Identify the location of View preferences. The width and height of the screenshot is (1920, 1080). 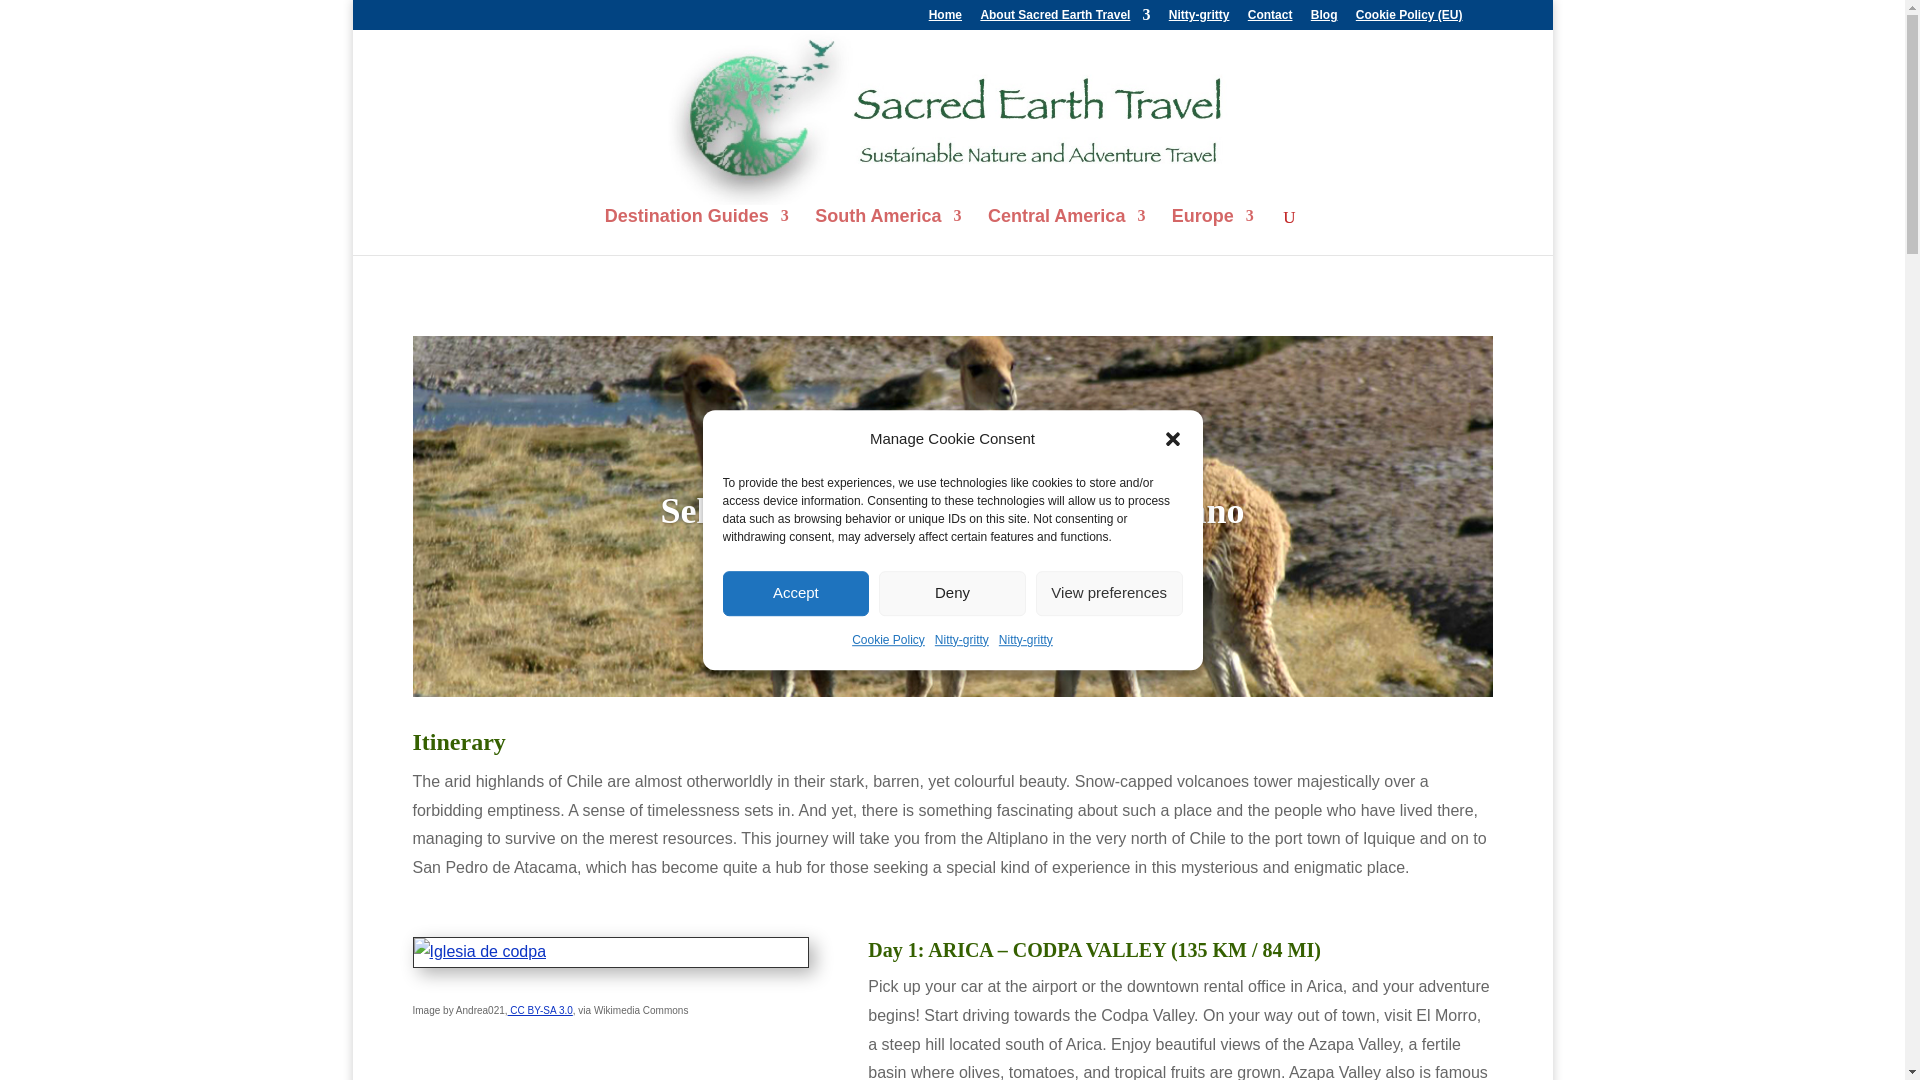
(1109, 593).